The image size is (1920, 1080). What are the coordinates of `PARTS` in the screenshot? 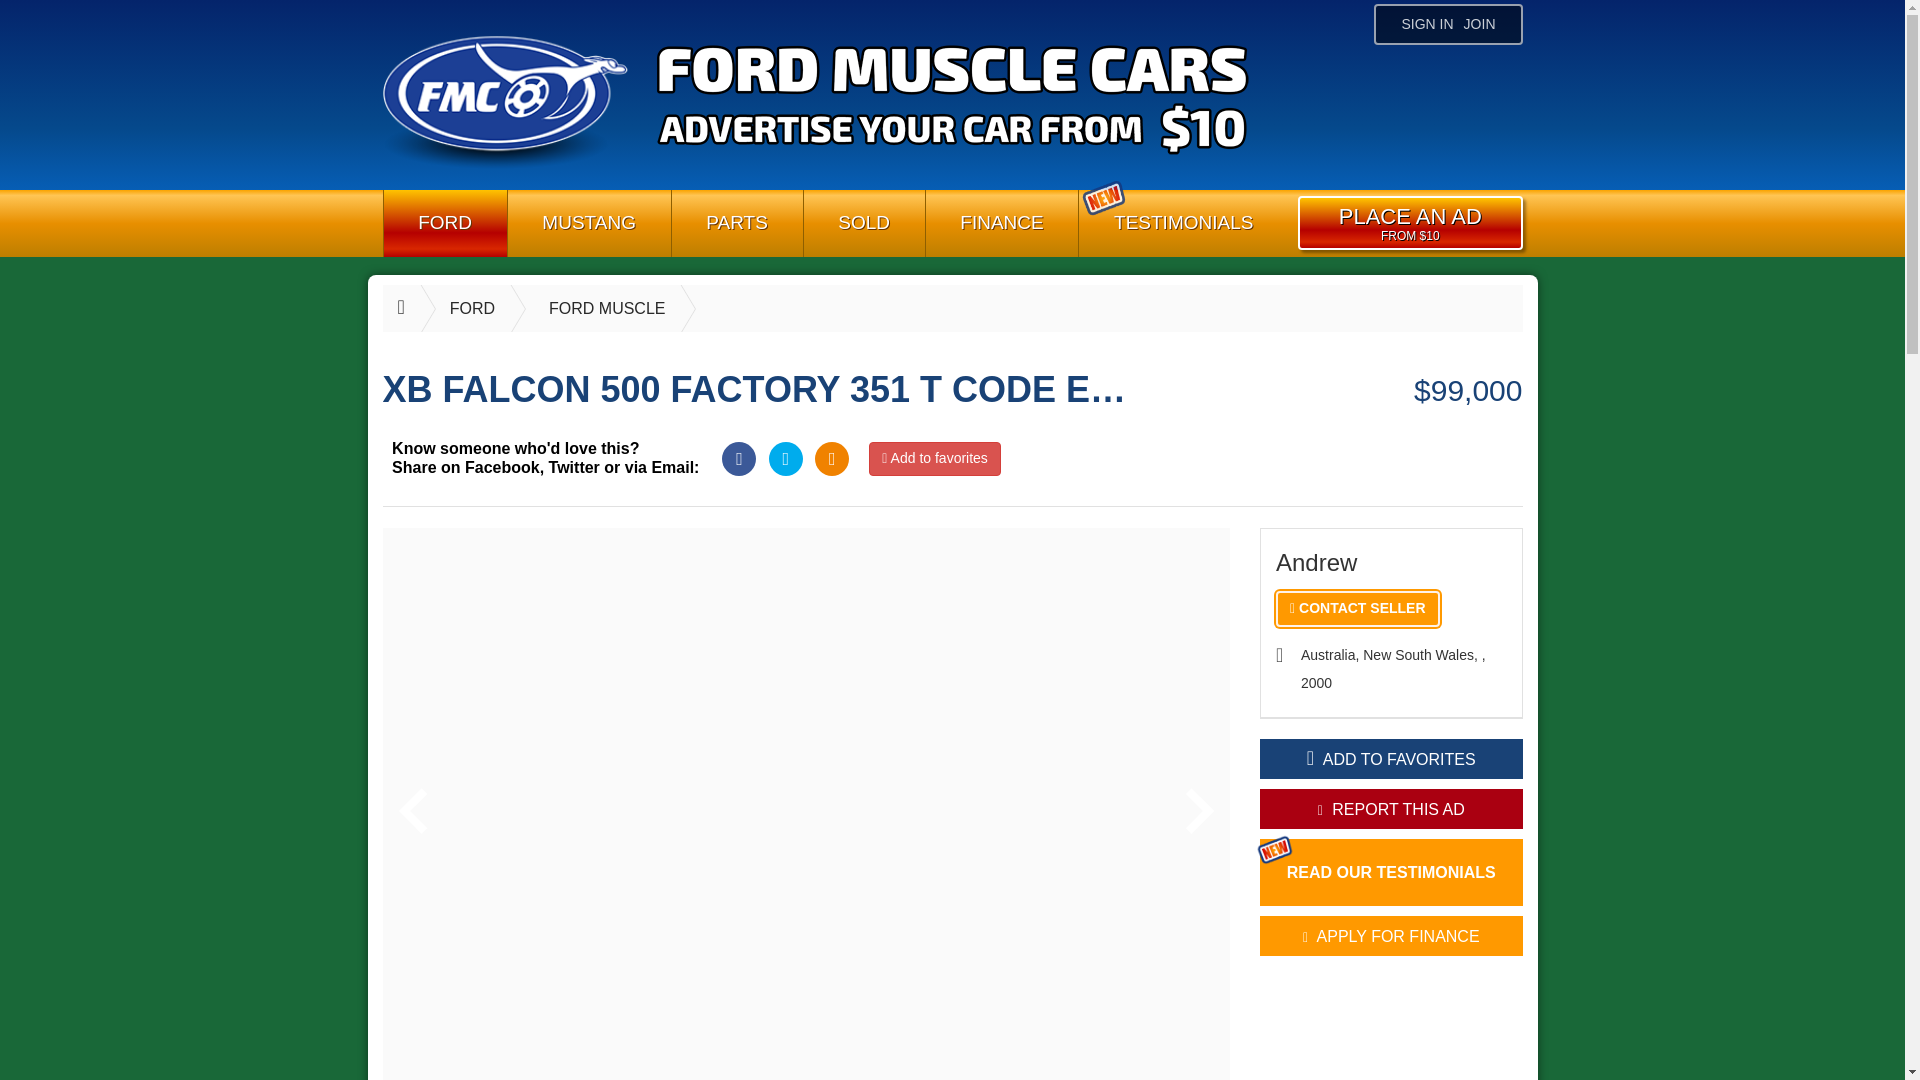 It's located at (737, 224).